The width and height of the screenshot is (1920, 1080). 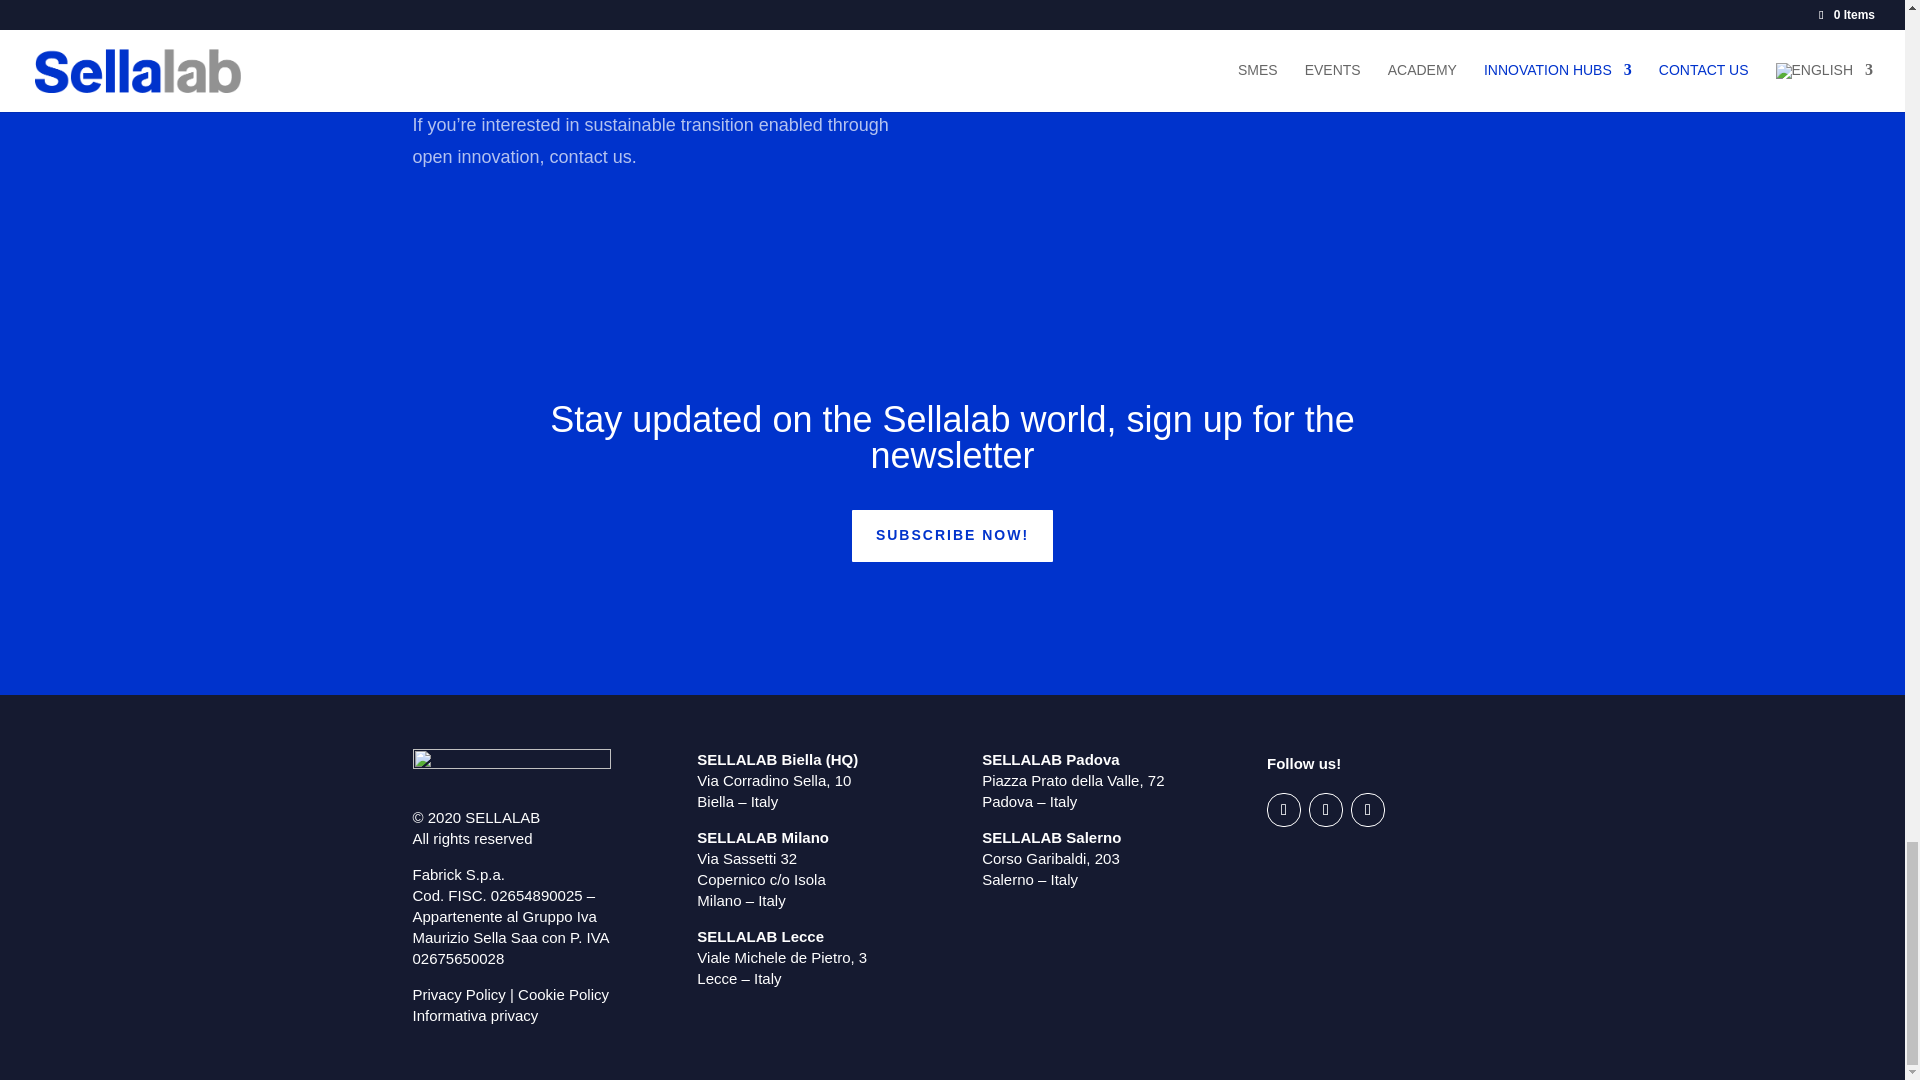 I want to click on Follow on Facebook, so click(x=1368, y=810).